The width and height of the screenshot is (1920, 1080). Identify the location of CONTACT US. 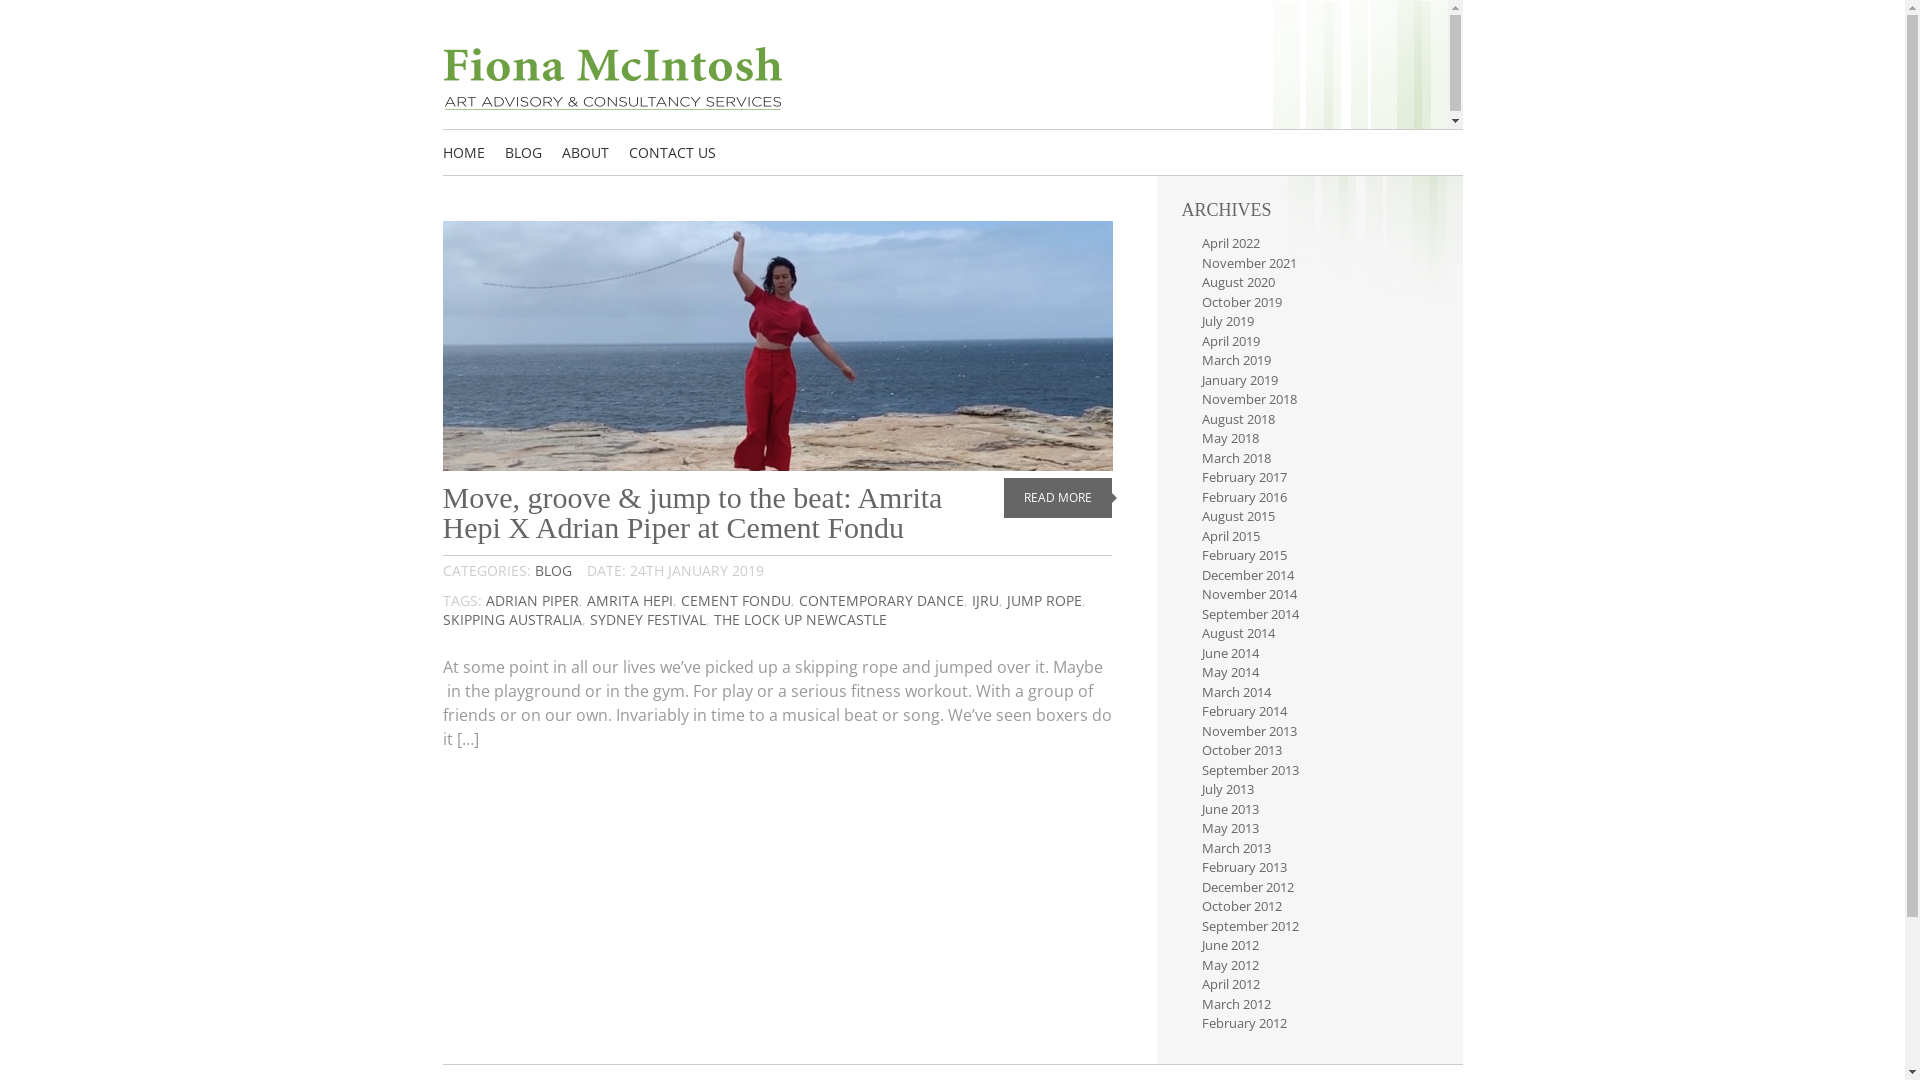
(672, 153).